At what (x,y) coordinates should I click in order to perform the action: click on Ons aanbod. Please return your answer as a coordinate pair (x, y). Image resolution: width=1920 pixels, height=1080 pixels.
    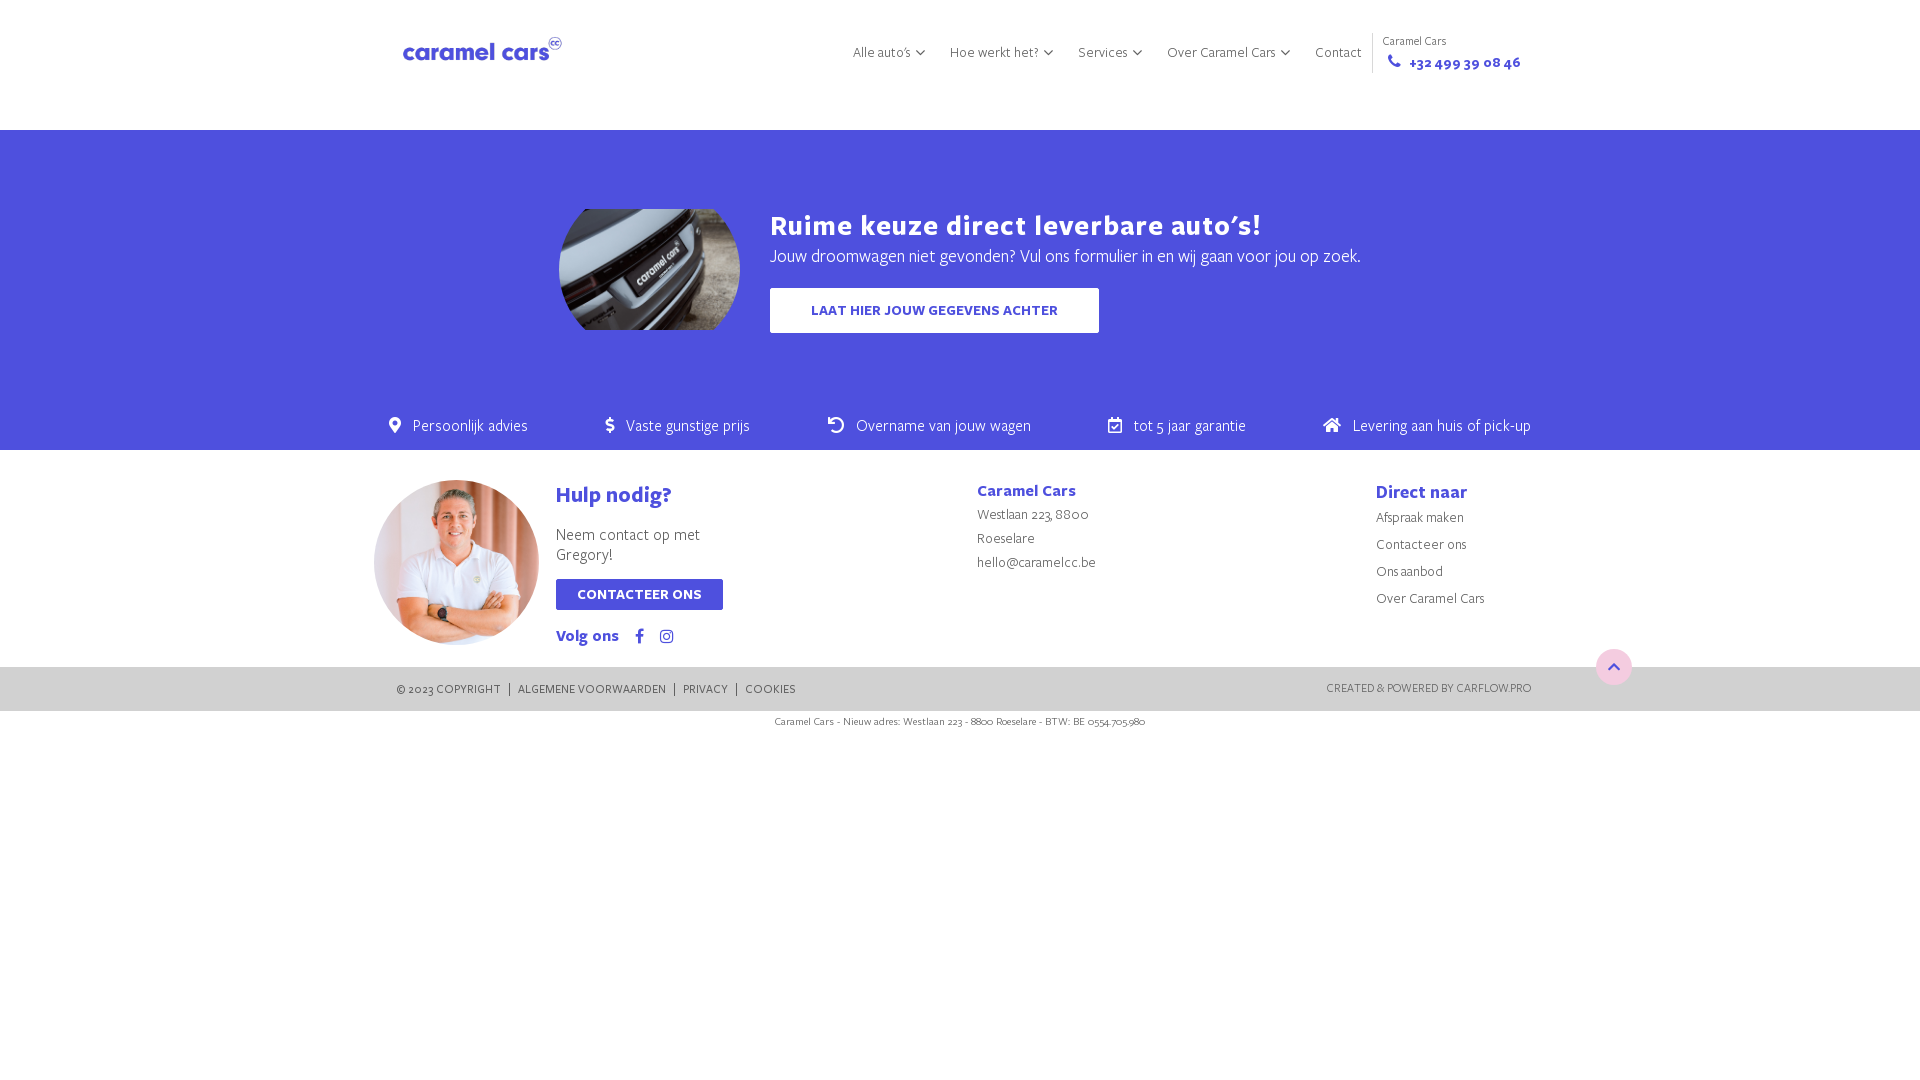
    Looking at the image, I should click on (1410, 571).